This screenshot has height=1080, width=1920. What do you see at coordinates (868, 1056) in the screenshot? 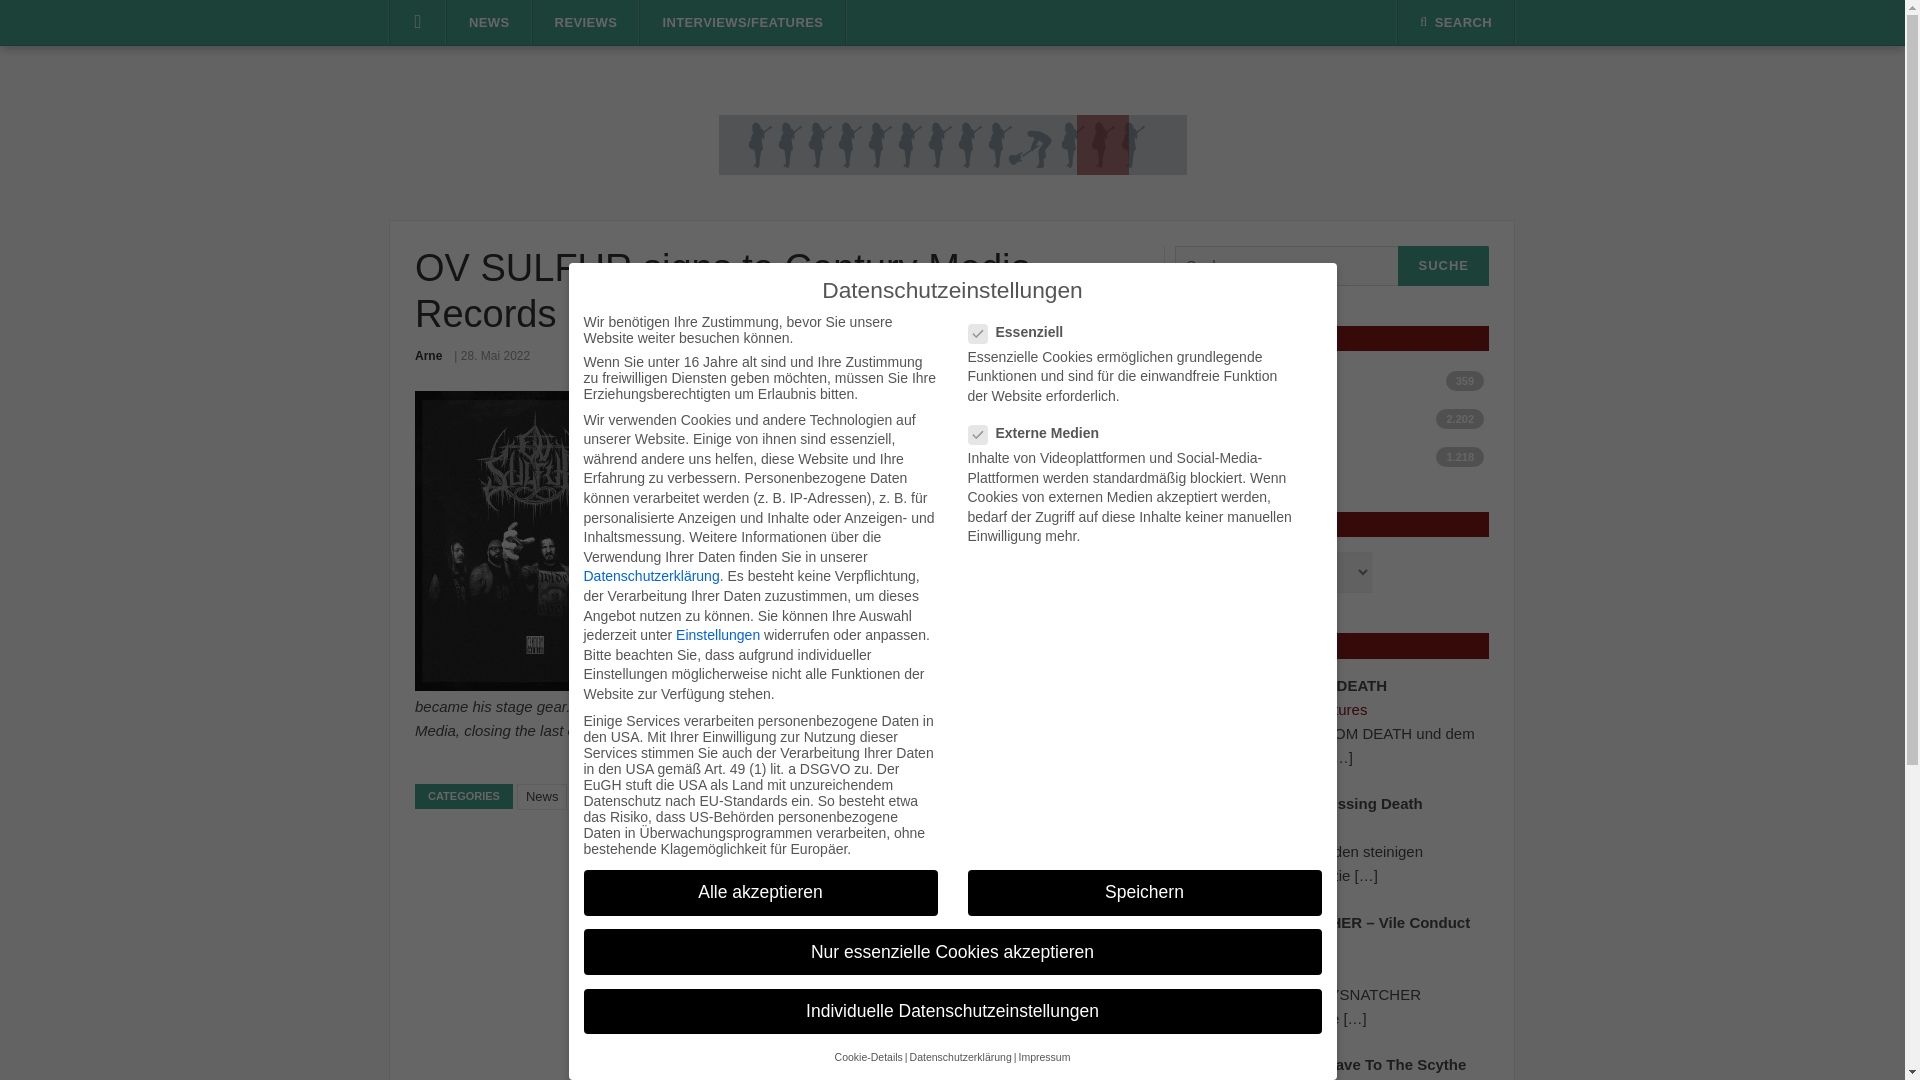
I see `Cookie-Details` at bounding box center [868, 1056].